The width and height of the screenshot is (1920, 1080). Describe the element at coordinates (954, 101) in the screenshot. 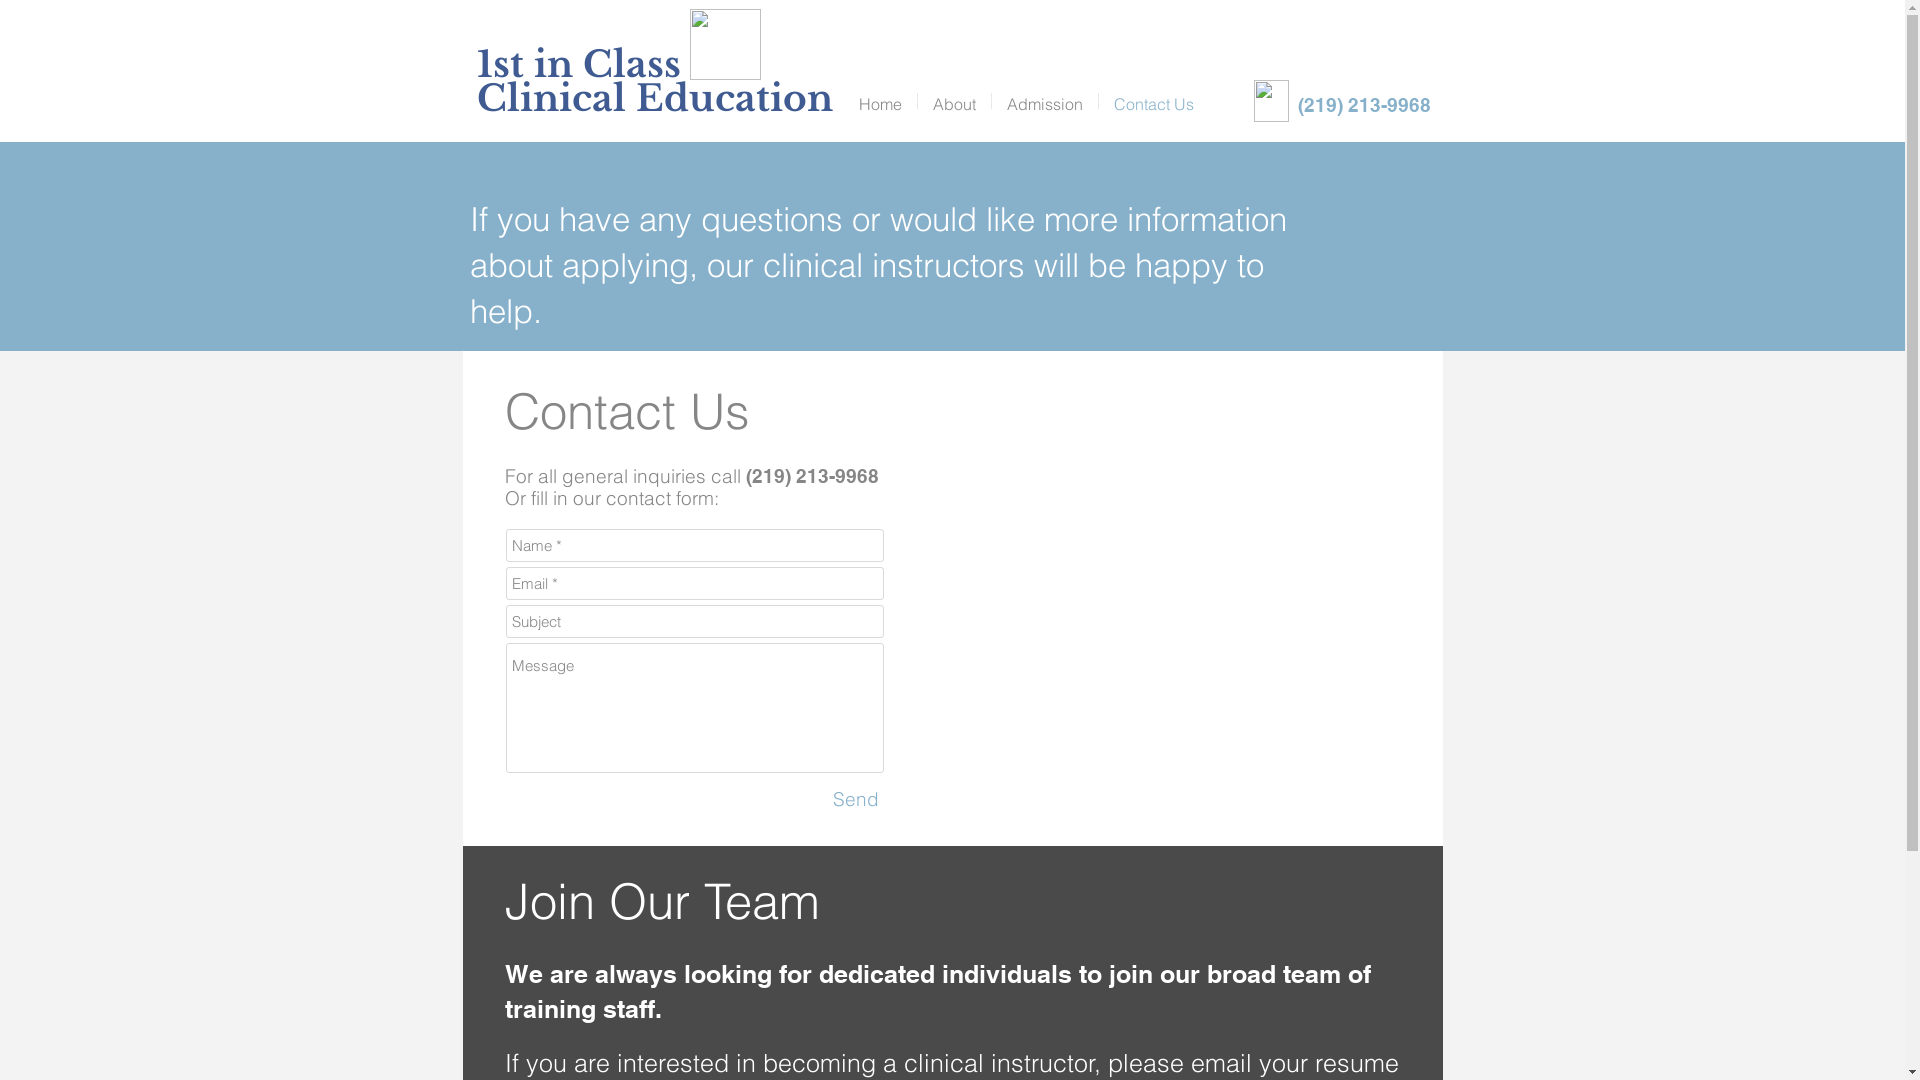

I see `About` at that location.